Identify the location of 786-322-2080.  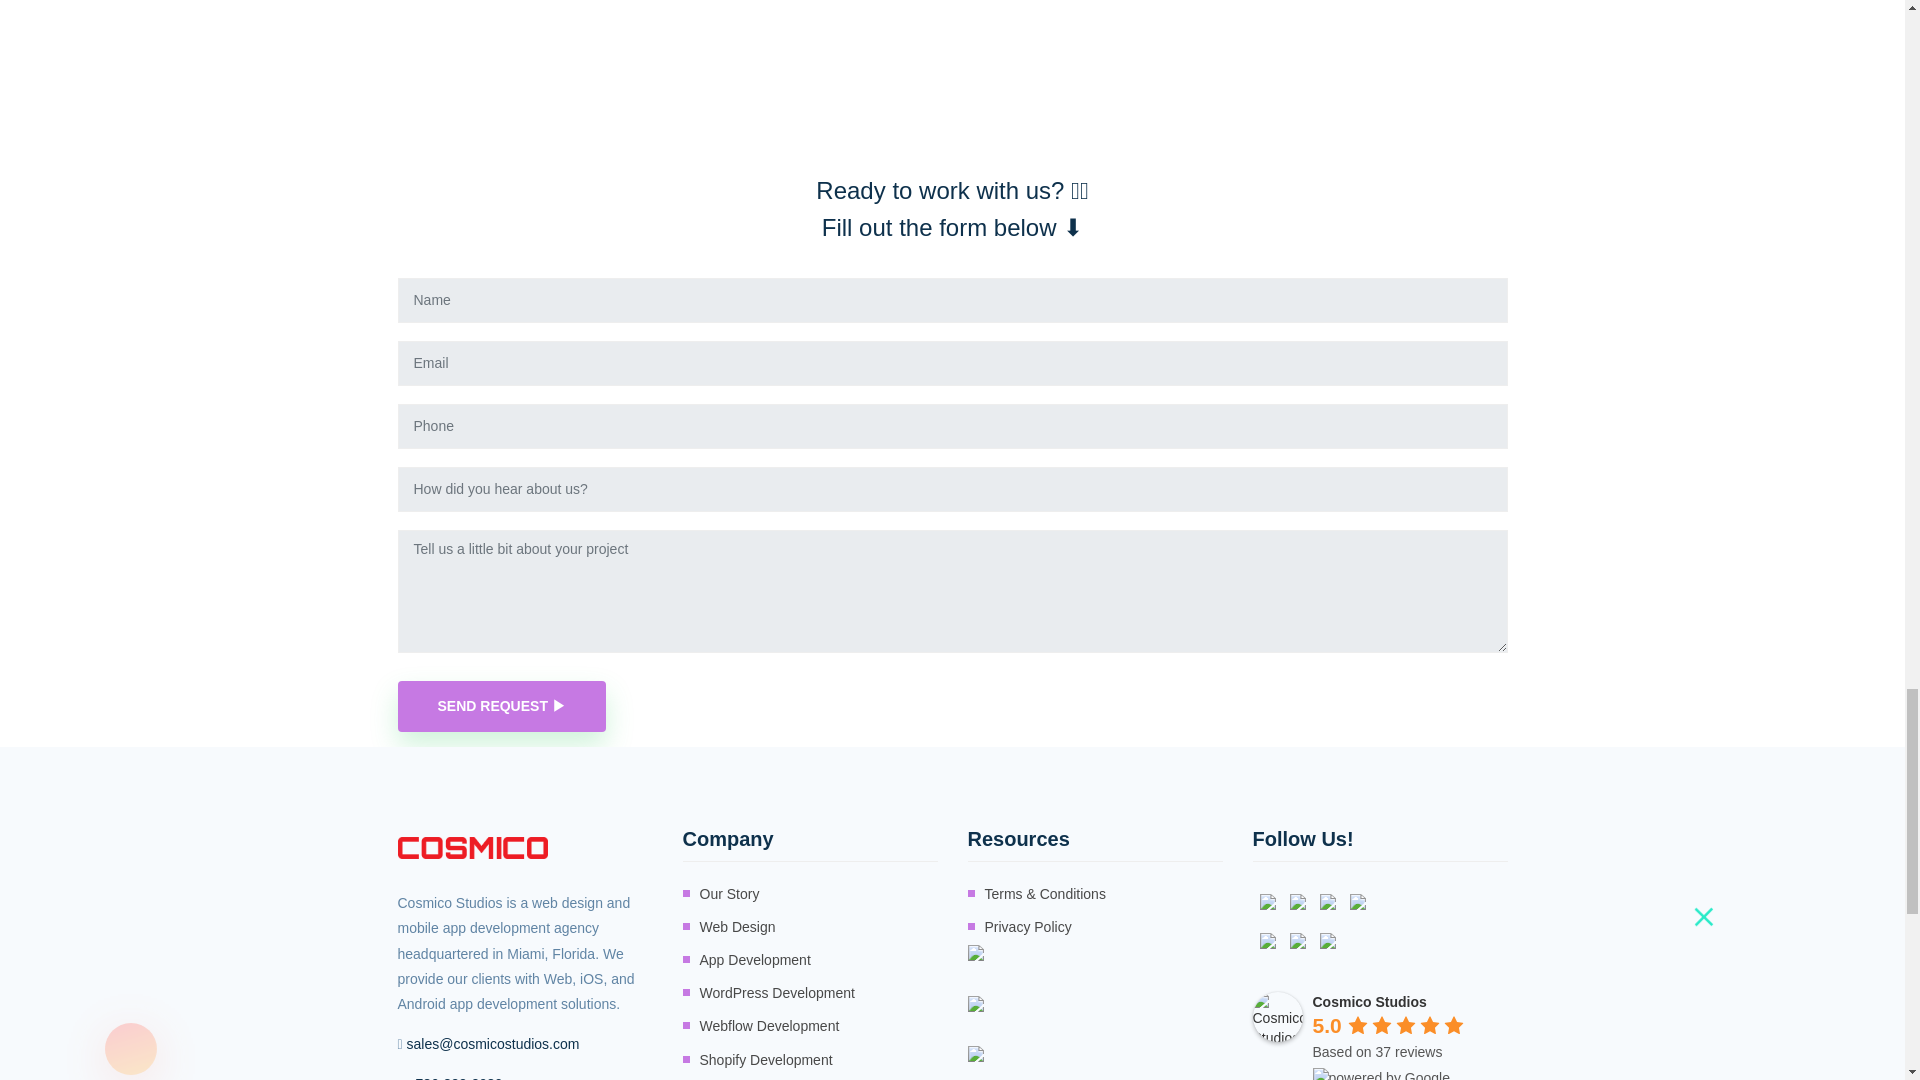
(458, 1076).